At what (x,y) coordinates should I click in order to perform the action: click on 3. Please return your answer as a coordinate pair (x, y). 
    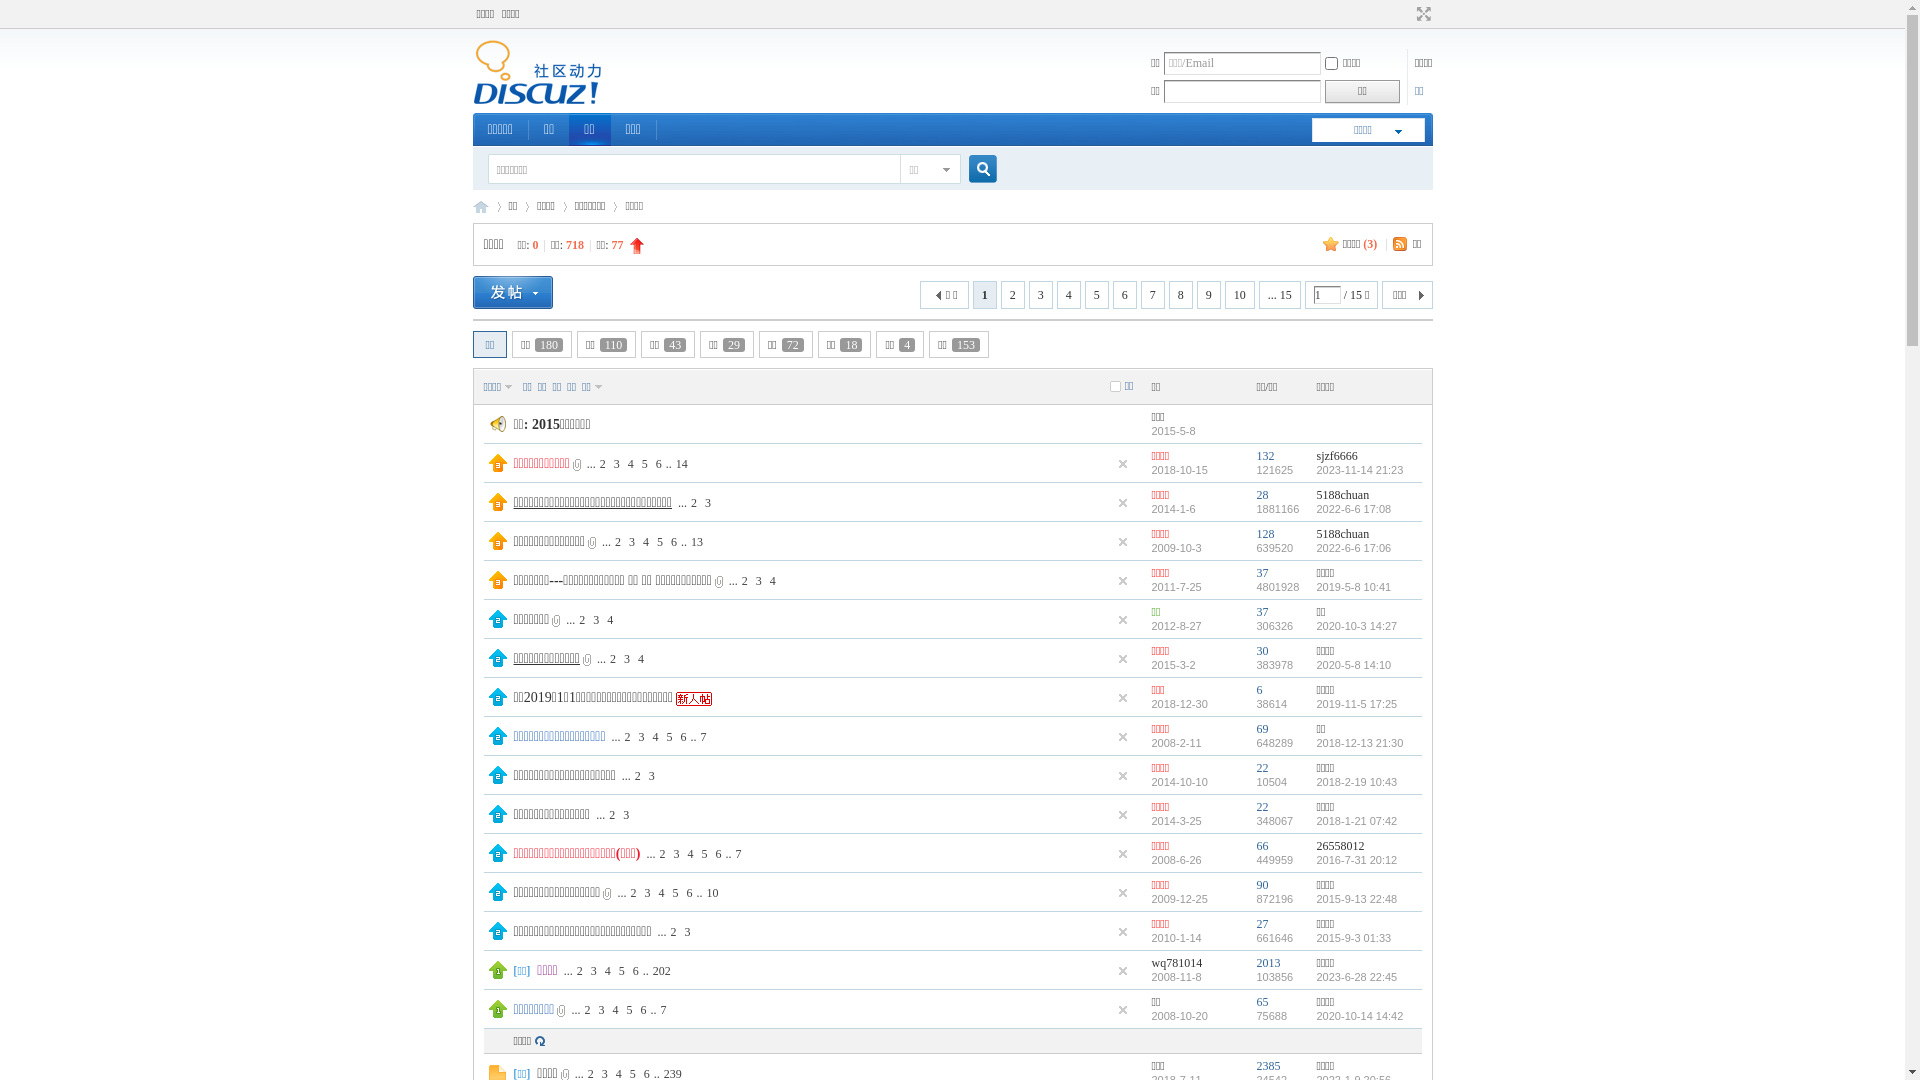
    Looking at the image, I should click on (652, 775).